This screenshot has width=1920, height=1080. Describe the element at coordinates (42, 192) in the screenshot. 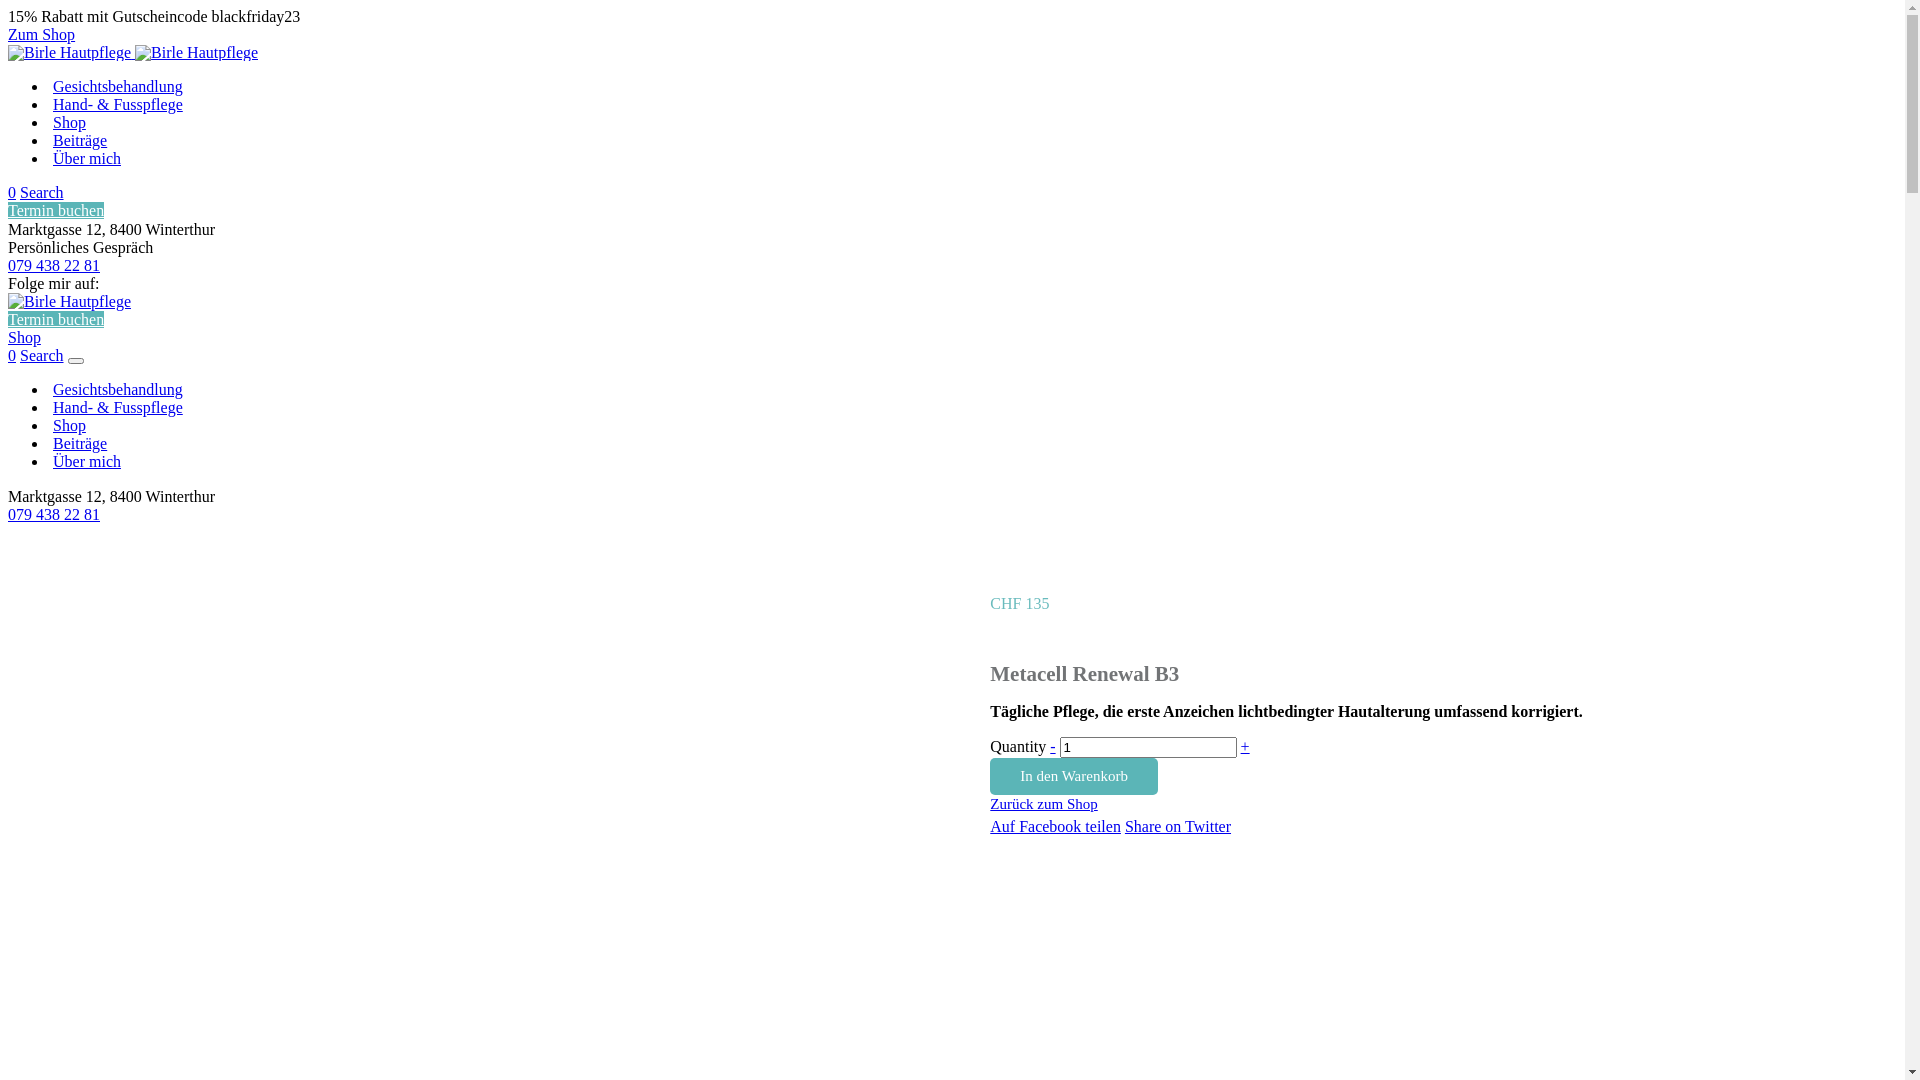

I see `Search` at that location.